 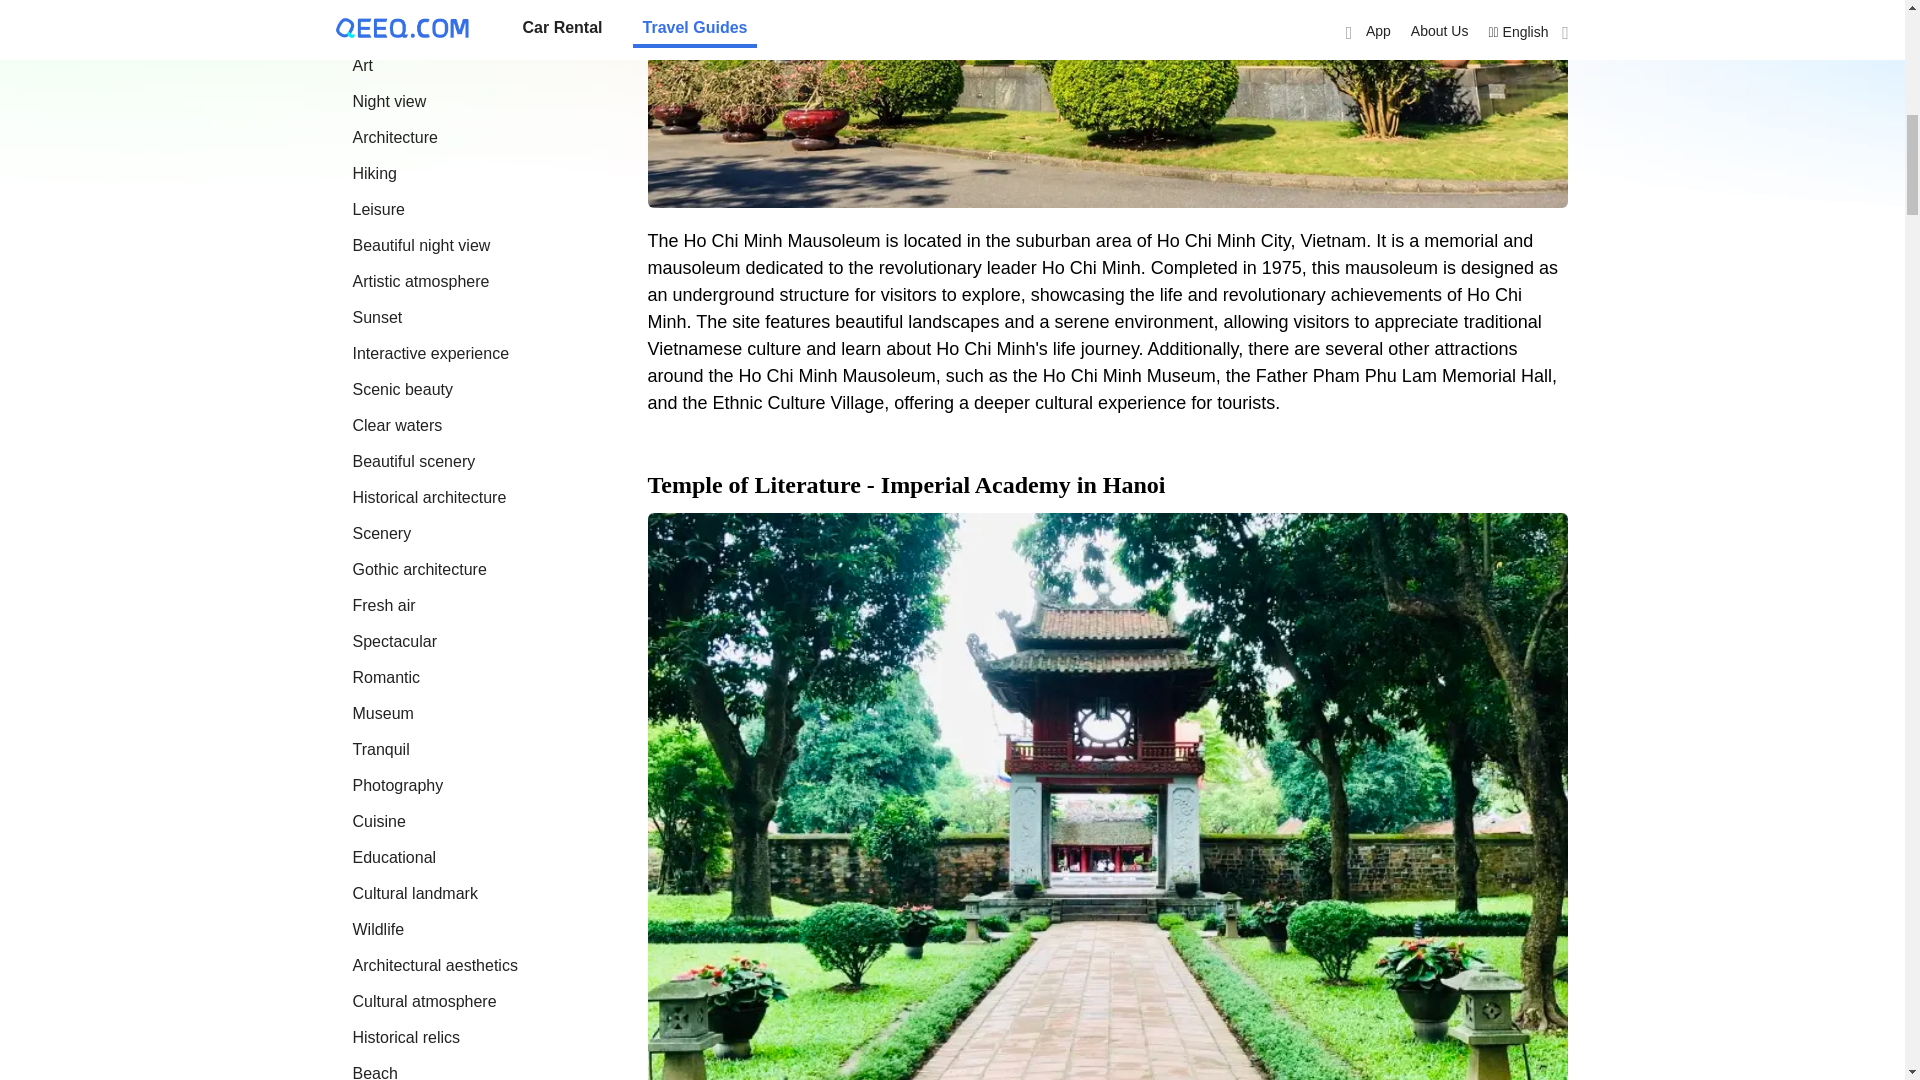 I want to click on Gothic architecture, so click(x=418, y=568).